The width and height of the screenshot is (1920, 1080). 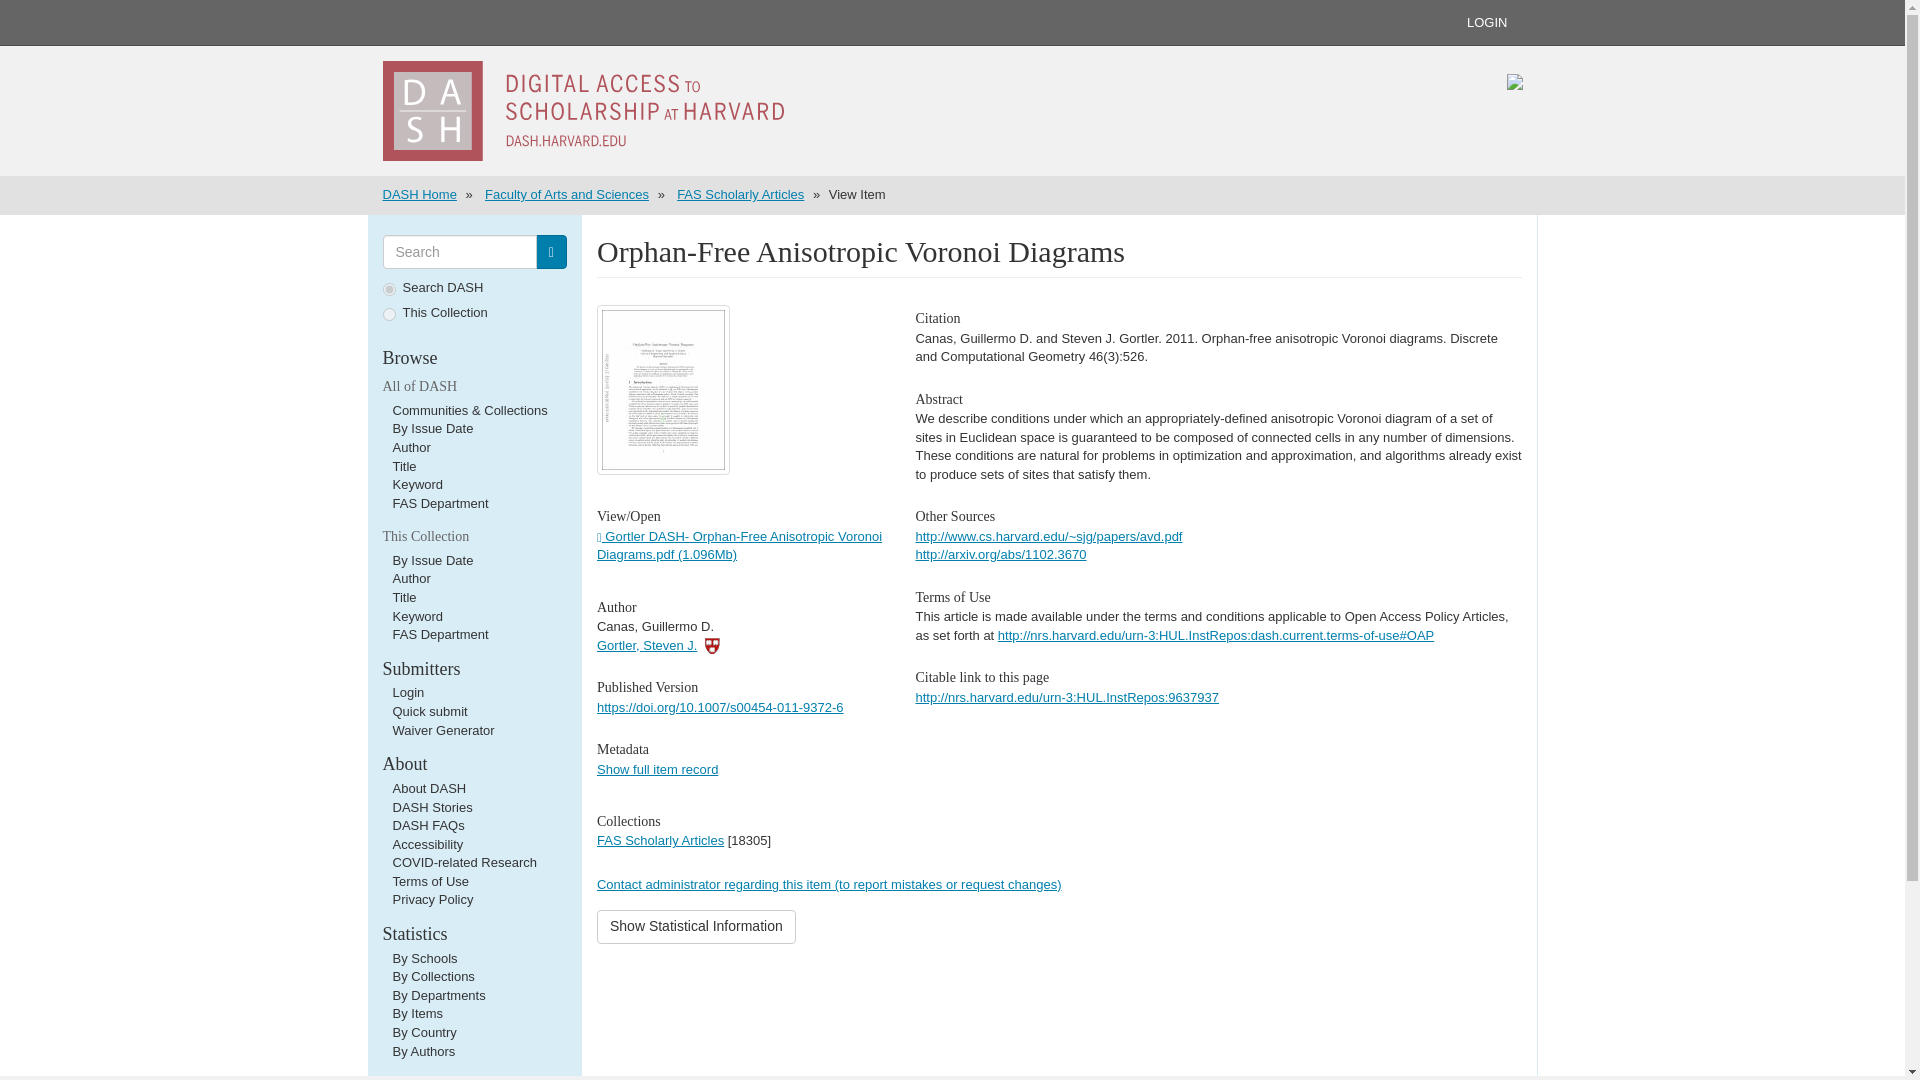 What do you see at coordinates (410, 578) in the screenshot?
I see `Author` at bounding box center [410, 578].